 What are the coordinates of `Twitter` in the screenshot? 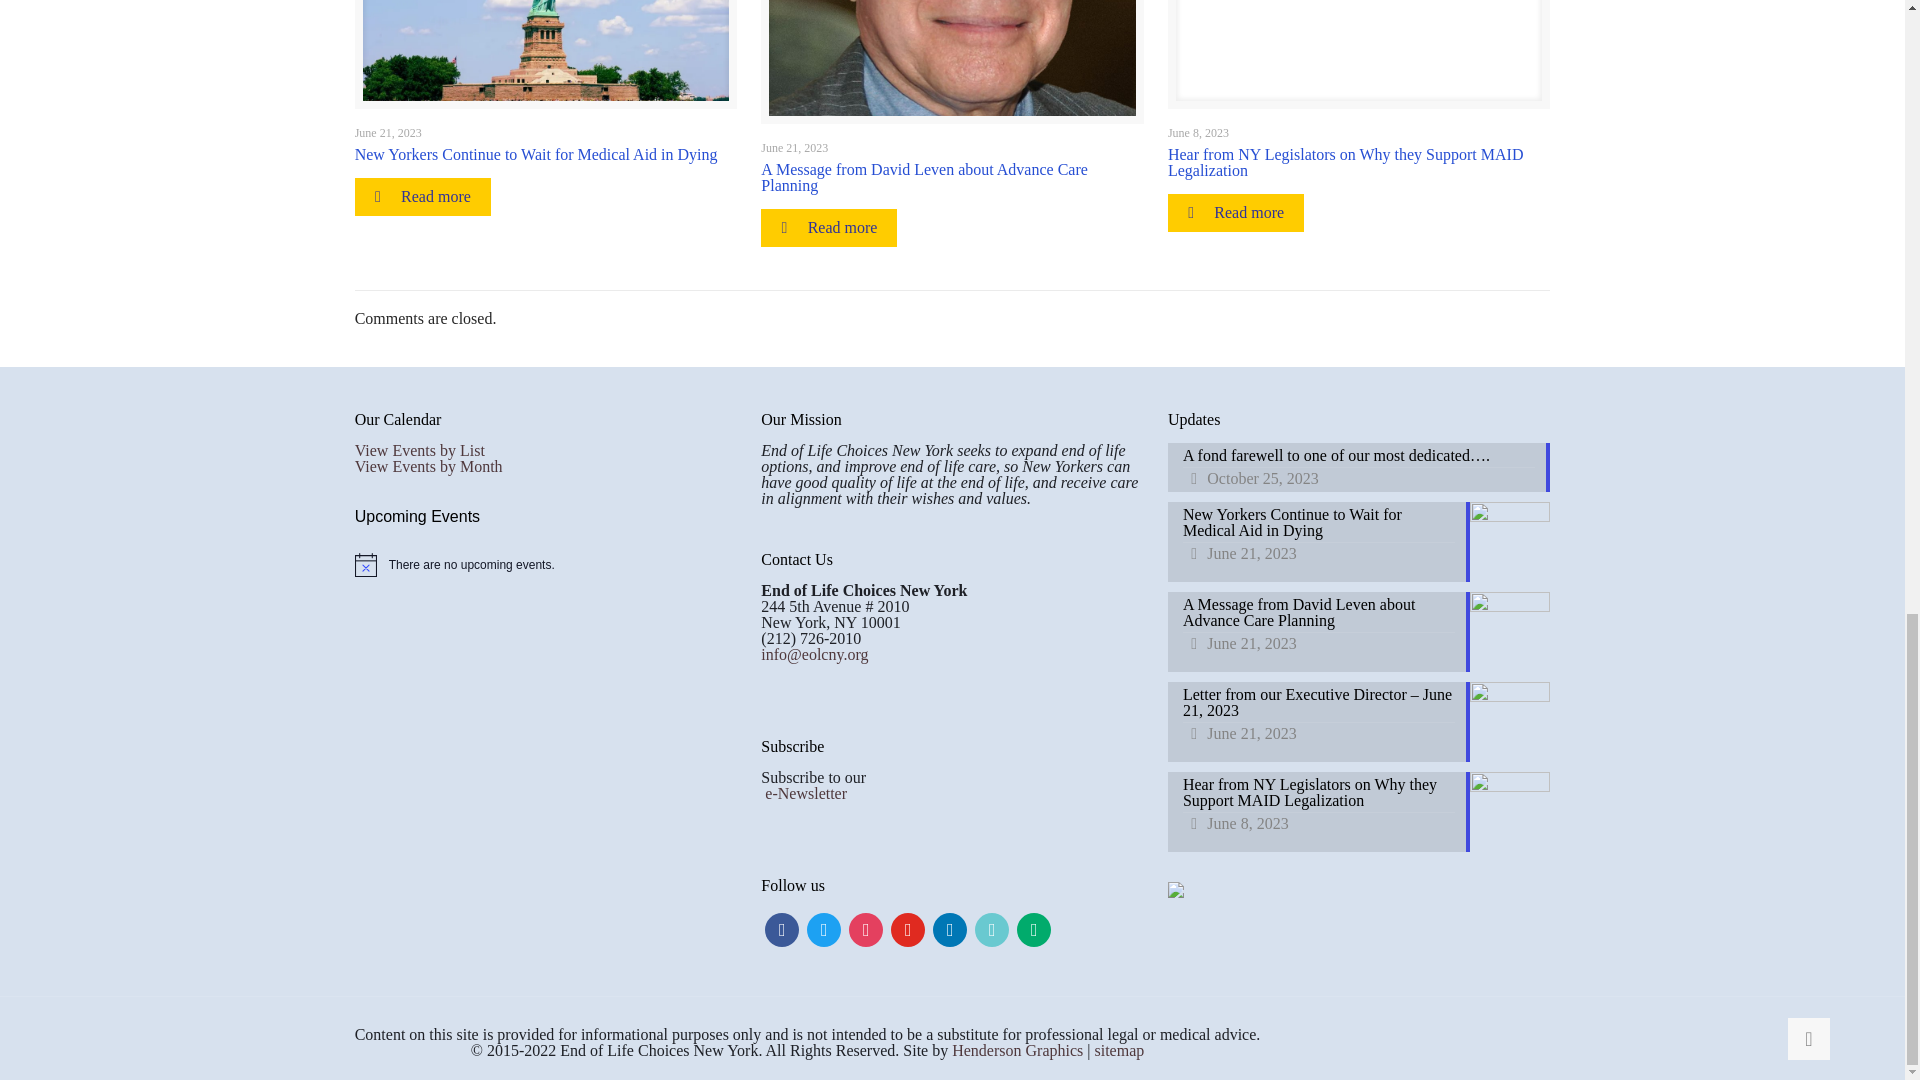 It's located at (823, 928).